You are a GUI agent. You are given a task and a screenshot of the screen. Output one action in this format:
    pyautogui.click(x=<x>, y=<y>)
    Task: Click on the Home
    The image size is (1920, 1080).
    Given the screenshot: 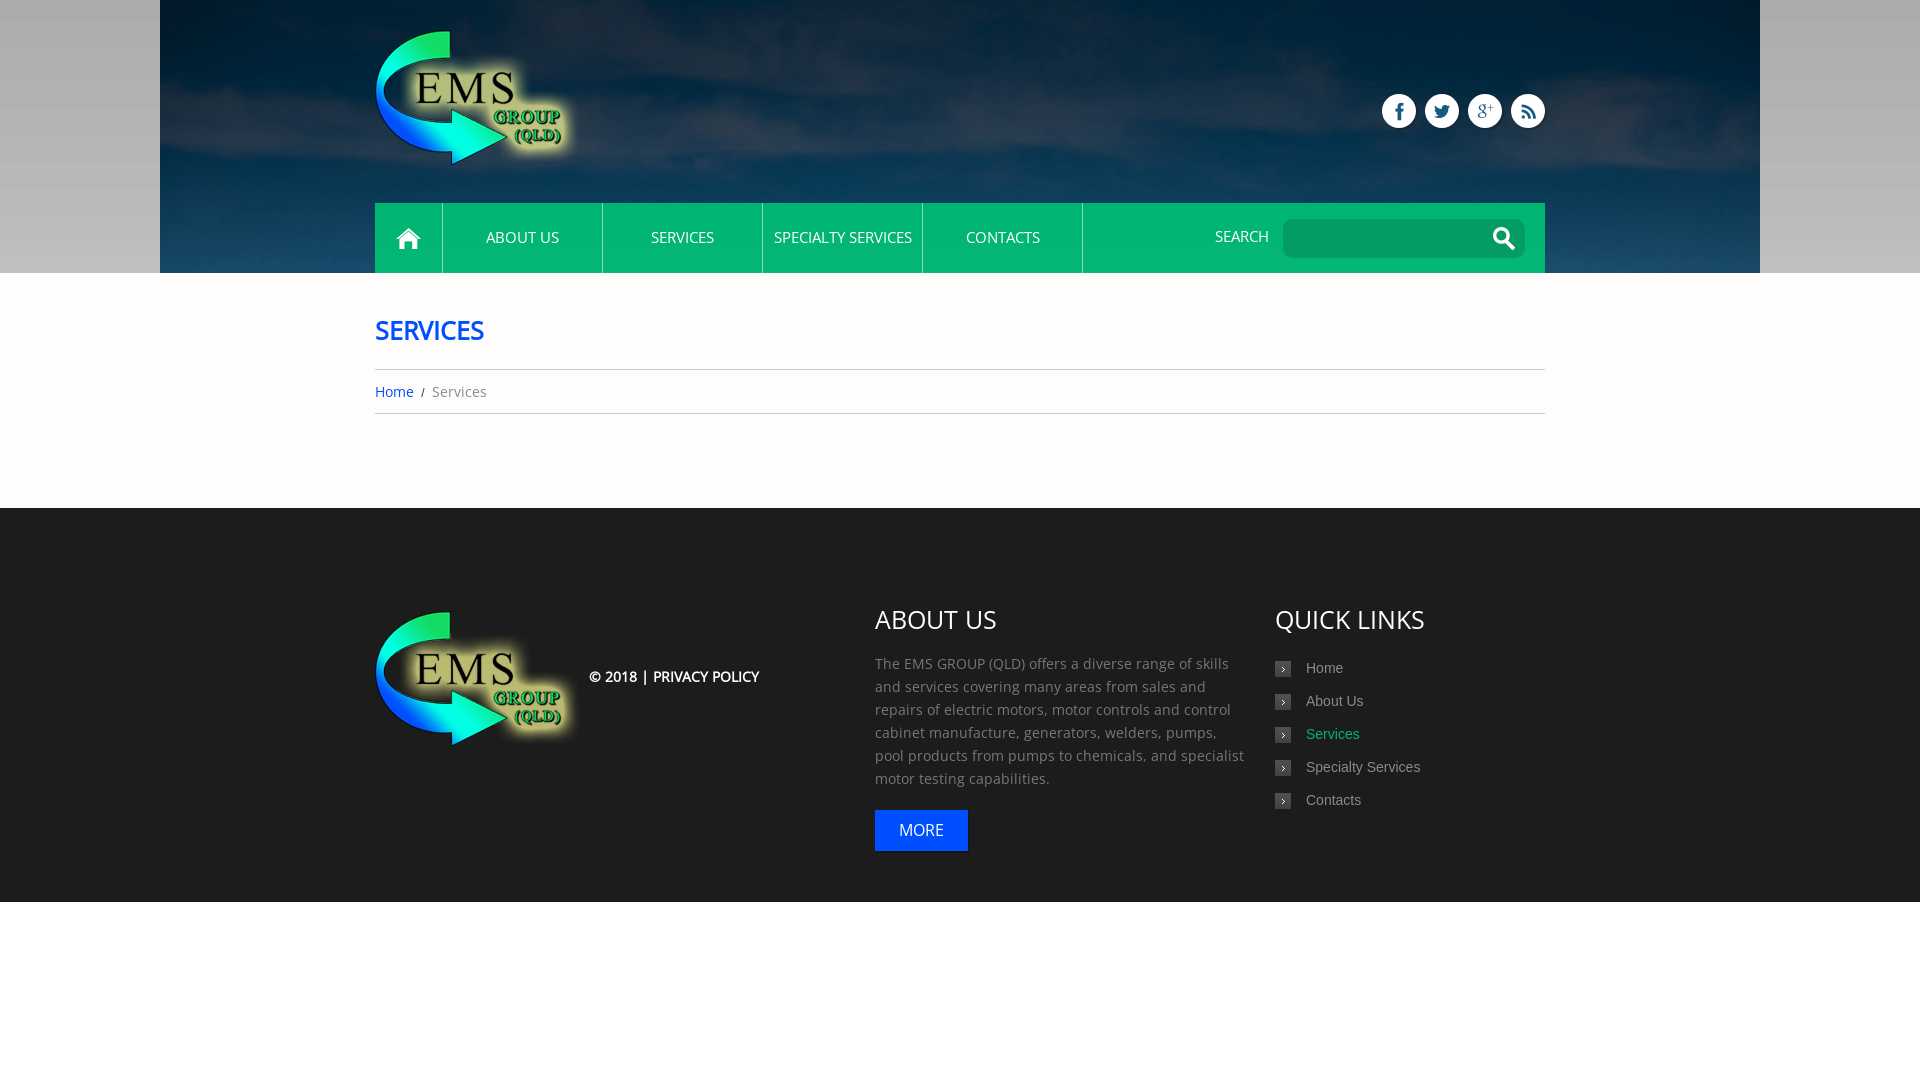 What is the action you would take?
    pyautogui.click(x=394, y=392)
    